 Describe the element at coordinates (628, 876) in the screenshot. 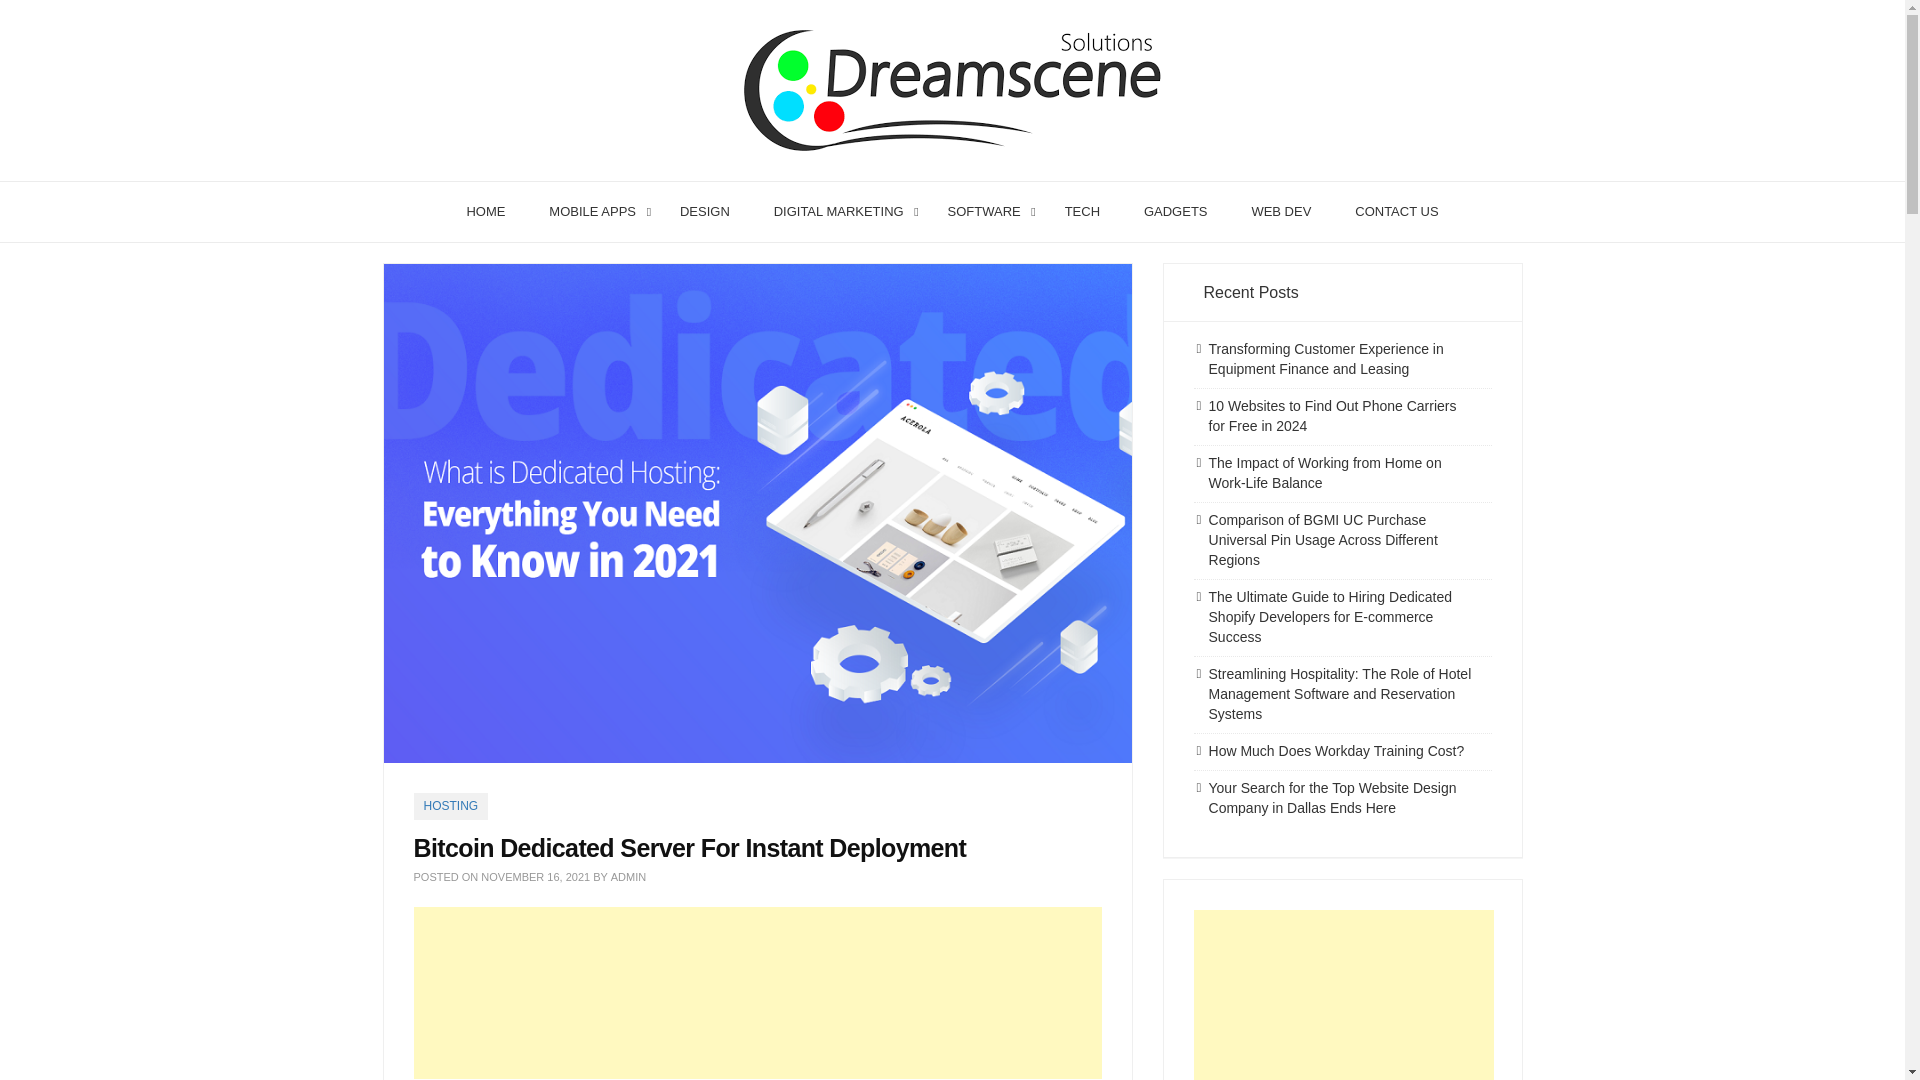

I see `ADMIN` at that location.